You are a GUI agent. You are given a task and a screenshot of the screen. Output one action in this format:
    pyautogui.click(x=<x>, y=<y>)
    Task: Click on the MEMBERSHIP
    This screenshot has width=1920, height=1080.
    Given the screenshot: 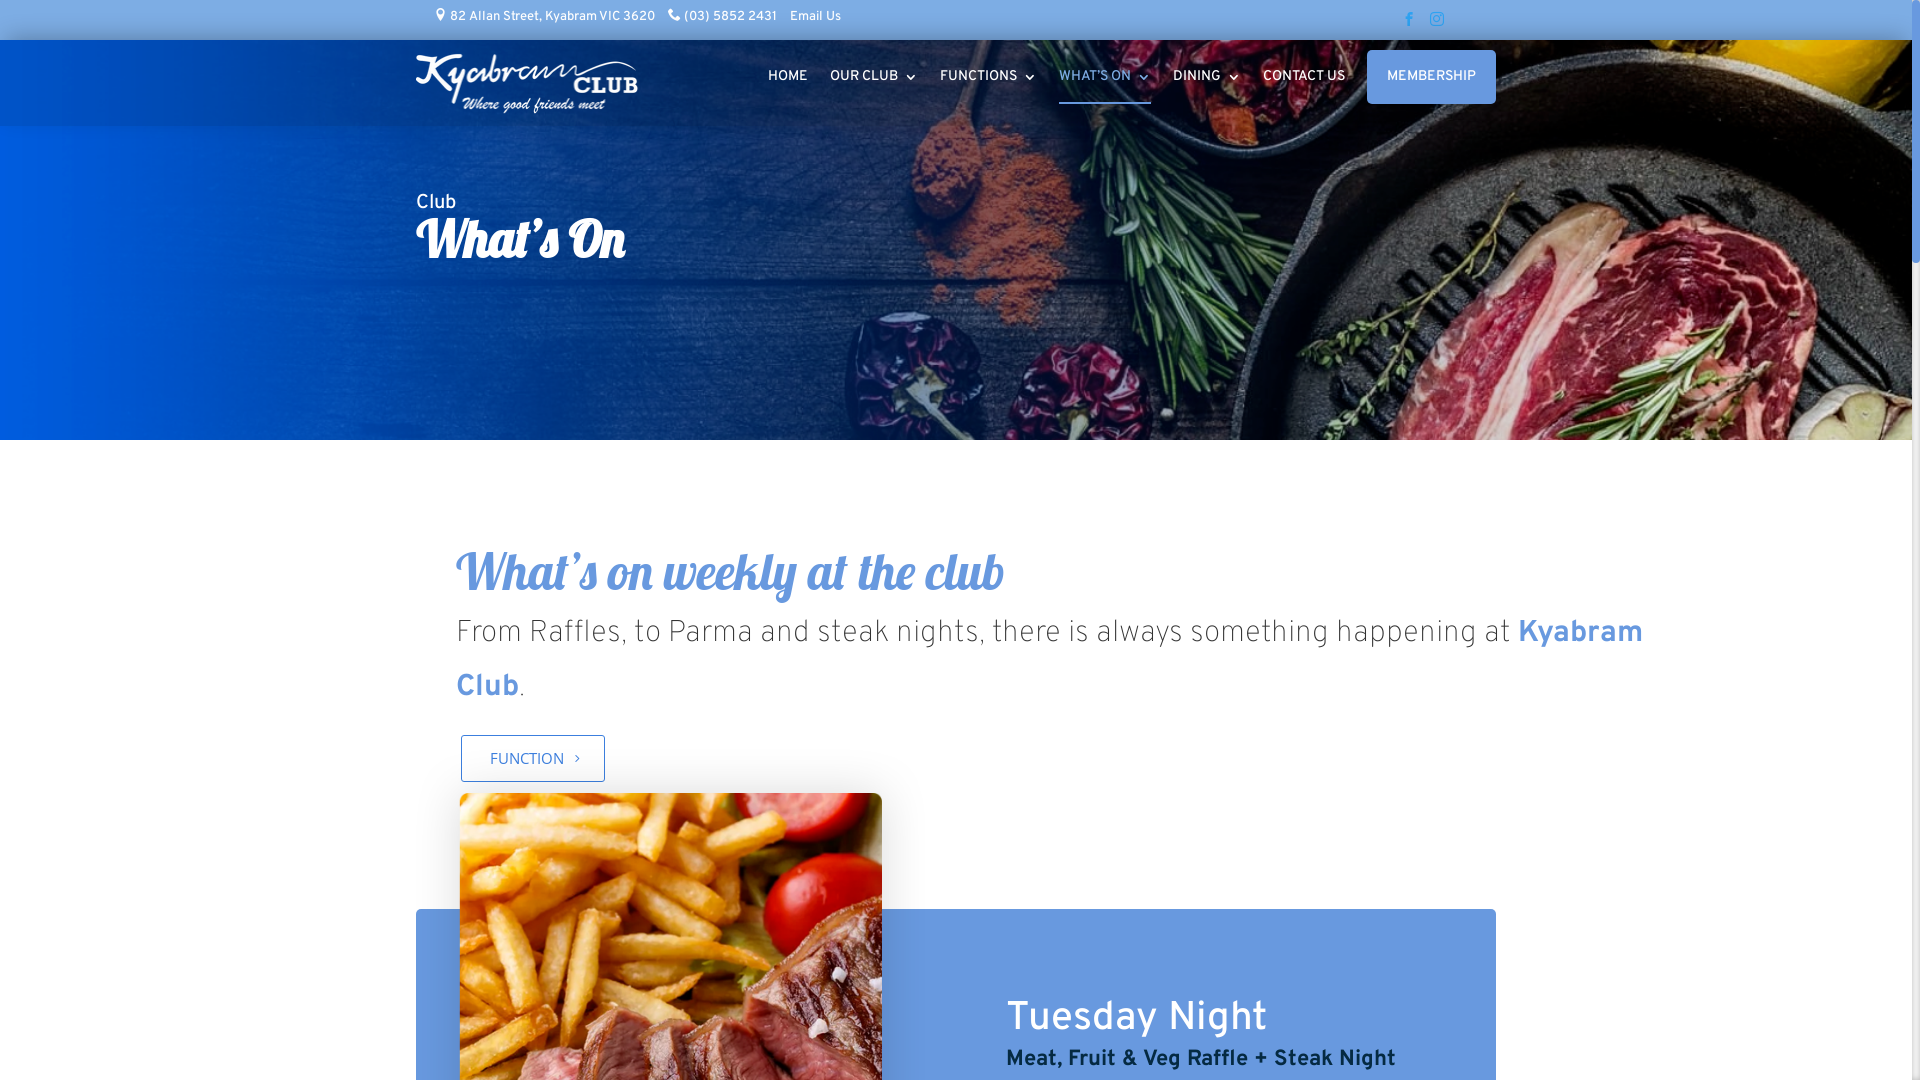 What is the action you would take?
    pyautogui.click(x=1432, y=77)
    